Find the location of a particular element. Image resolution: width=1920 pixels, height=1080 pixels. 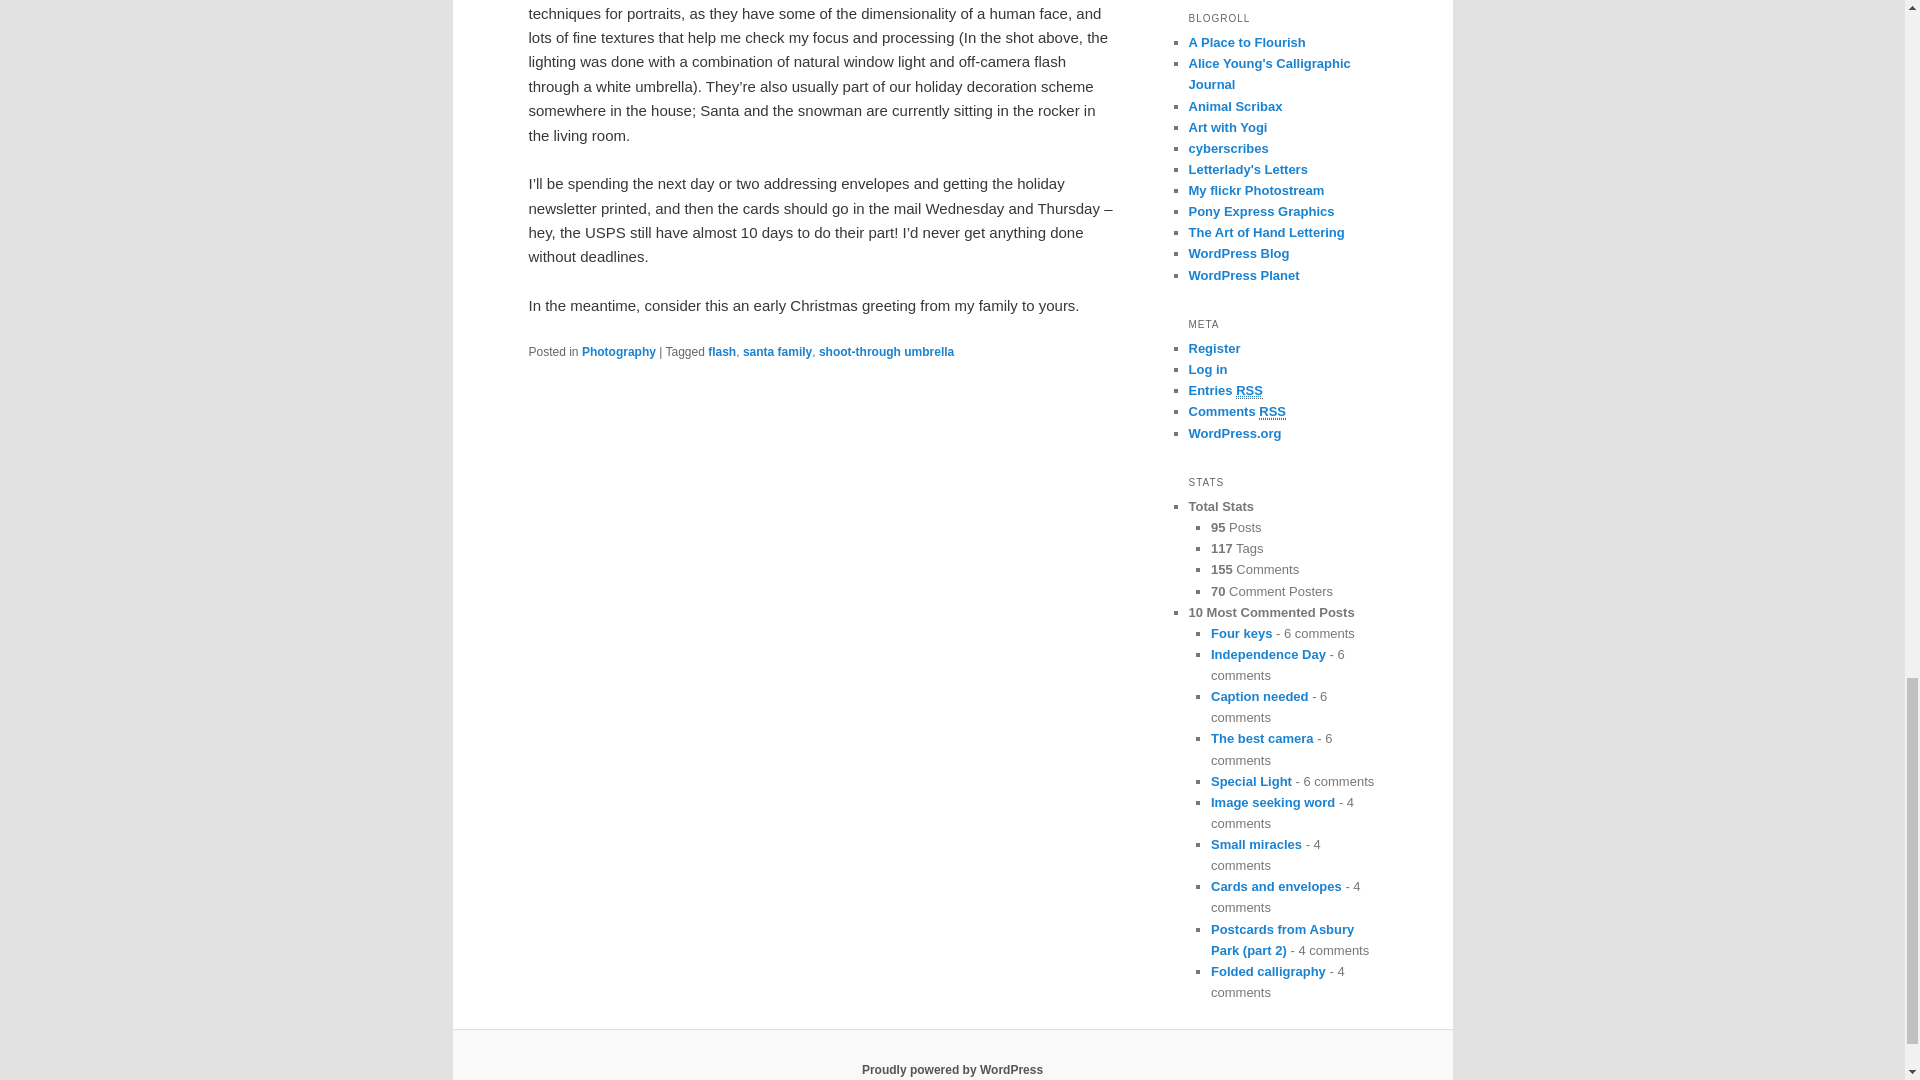

flash is located at coordinates (722, 351).